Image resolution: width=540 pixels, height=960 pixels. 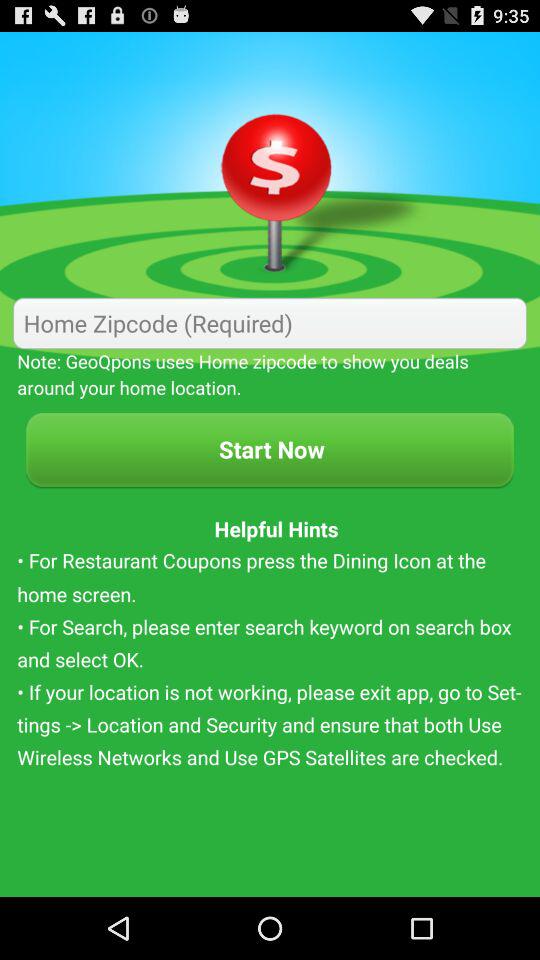 I want to click on input information, so click(x=270, y=322).